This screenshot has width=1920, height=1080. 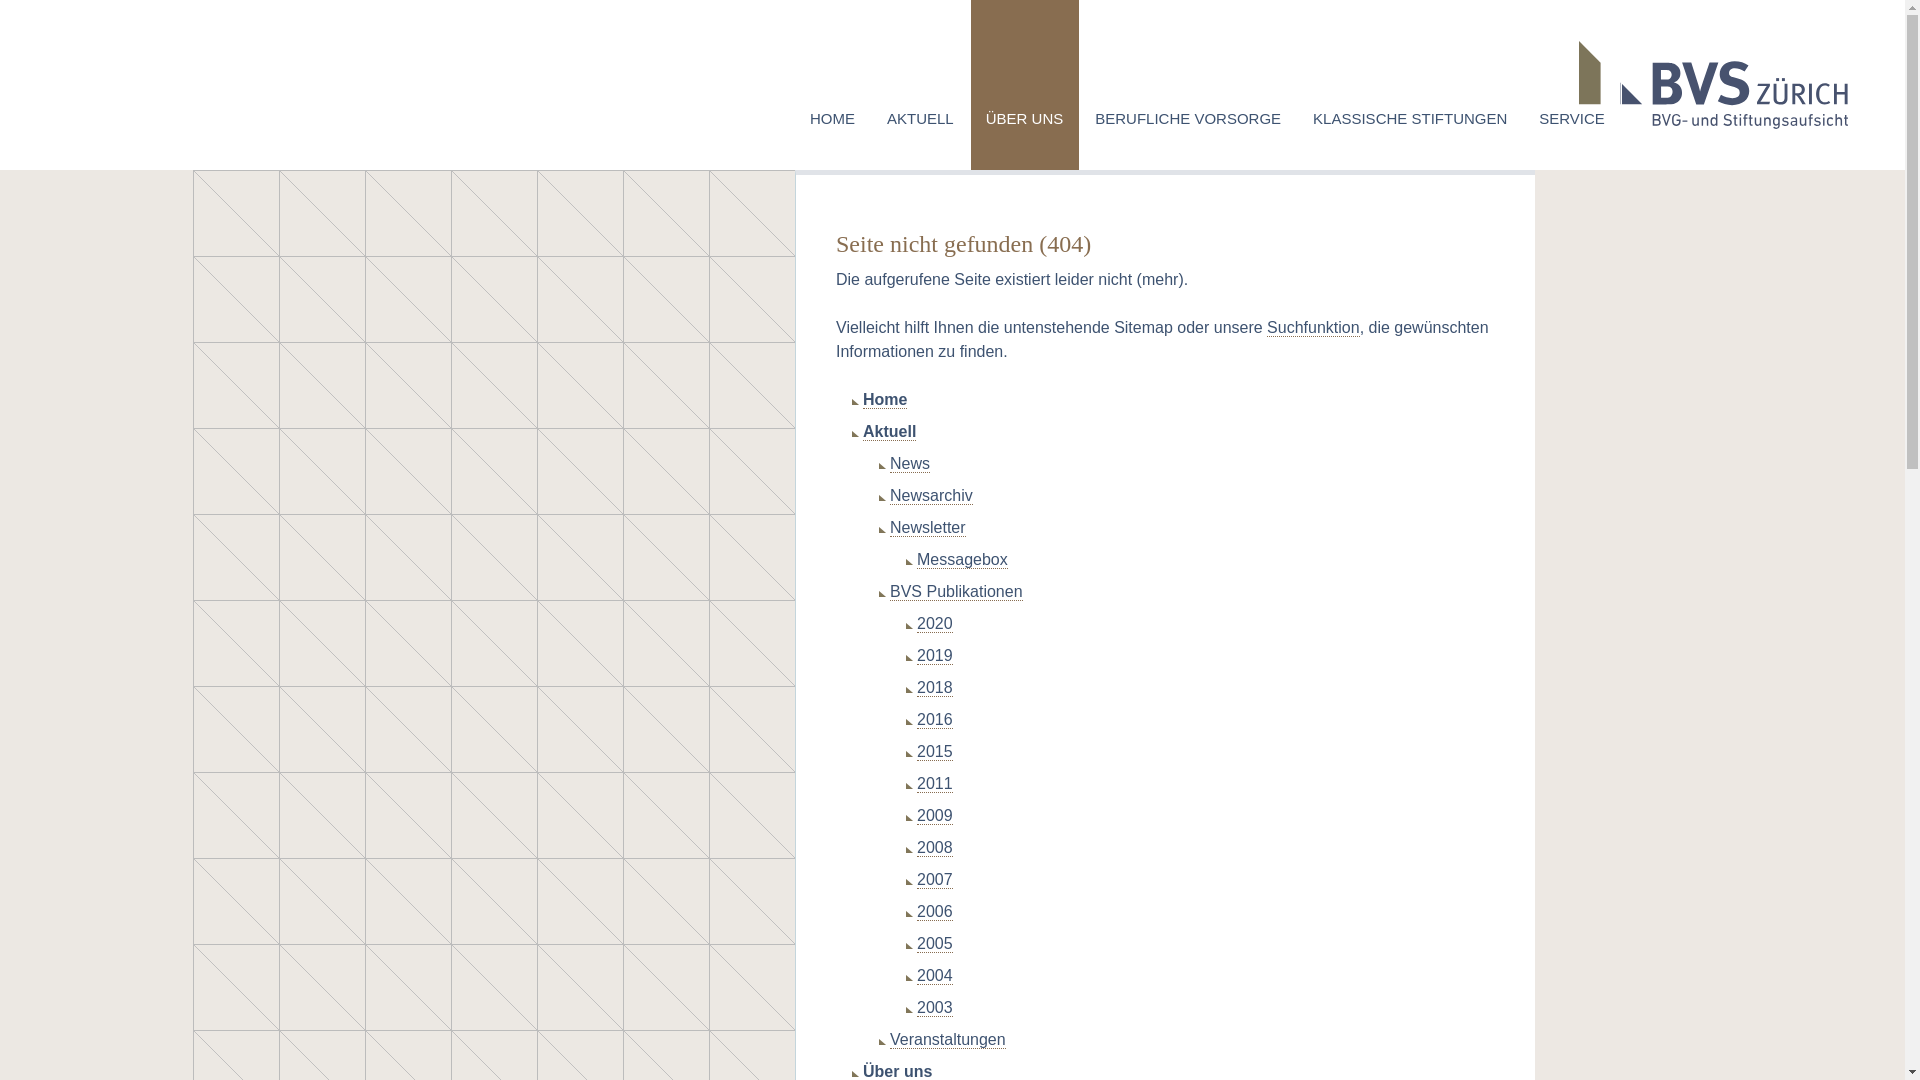 What do you see at coordinates (935, 720) in the screenshot?
I see `2016` at bounding box center [935, 720].